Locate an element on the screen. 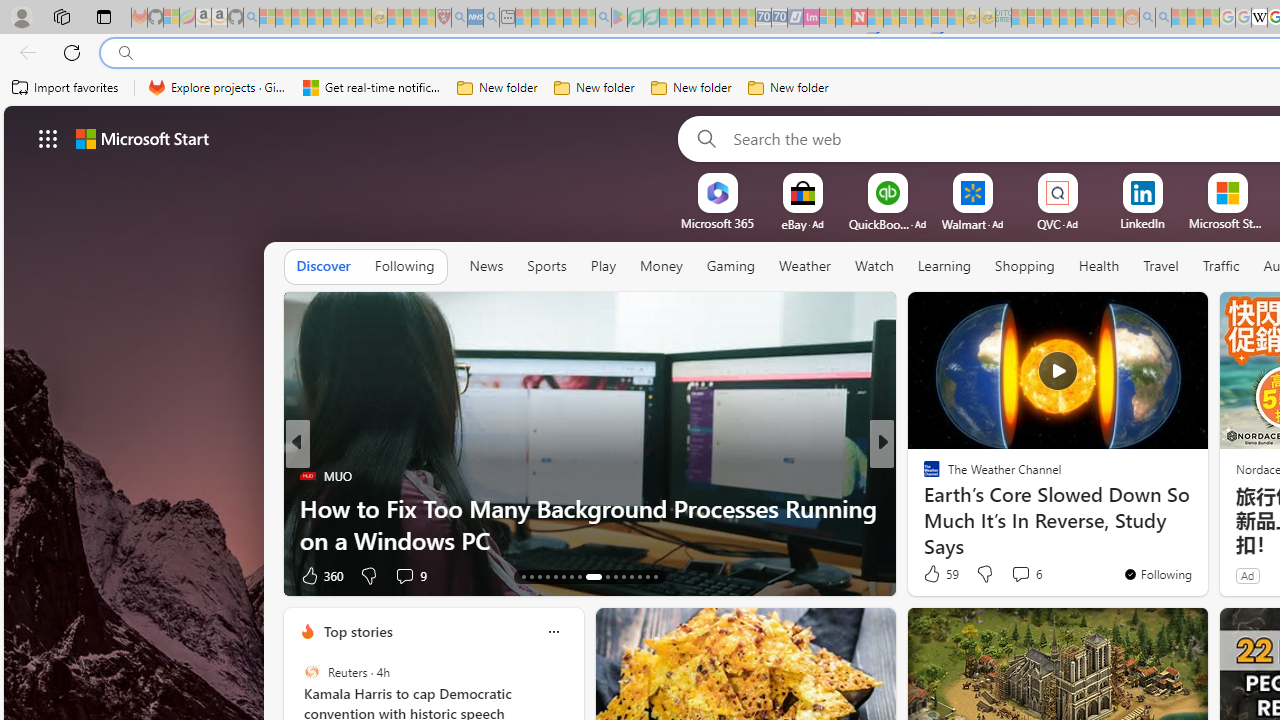 This screenshot has height=720, width=1280. Kinda Frugal - MSN - Sleeping is located at coordinates (1083, 18).